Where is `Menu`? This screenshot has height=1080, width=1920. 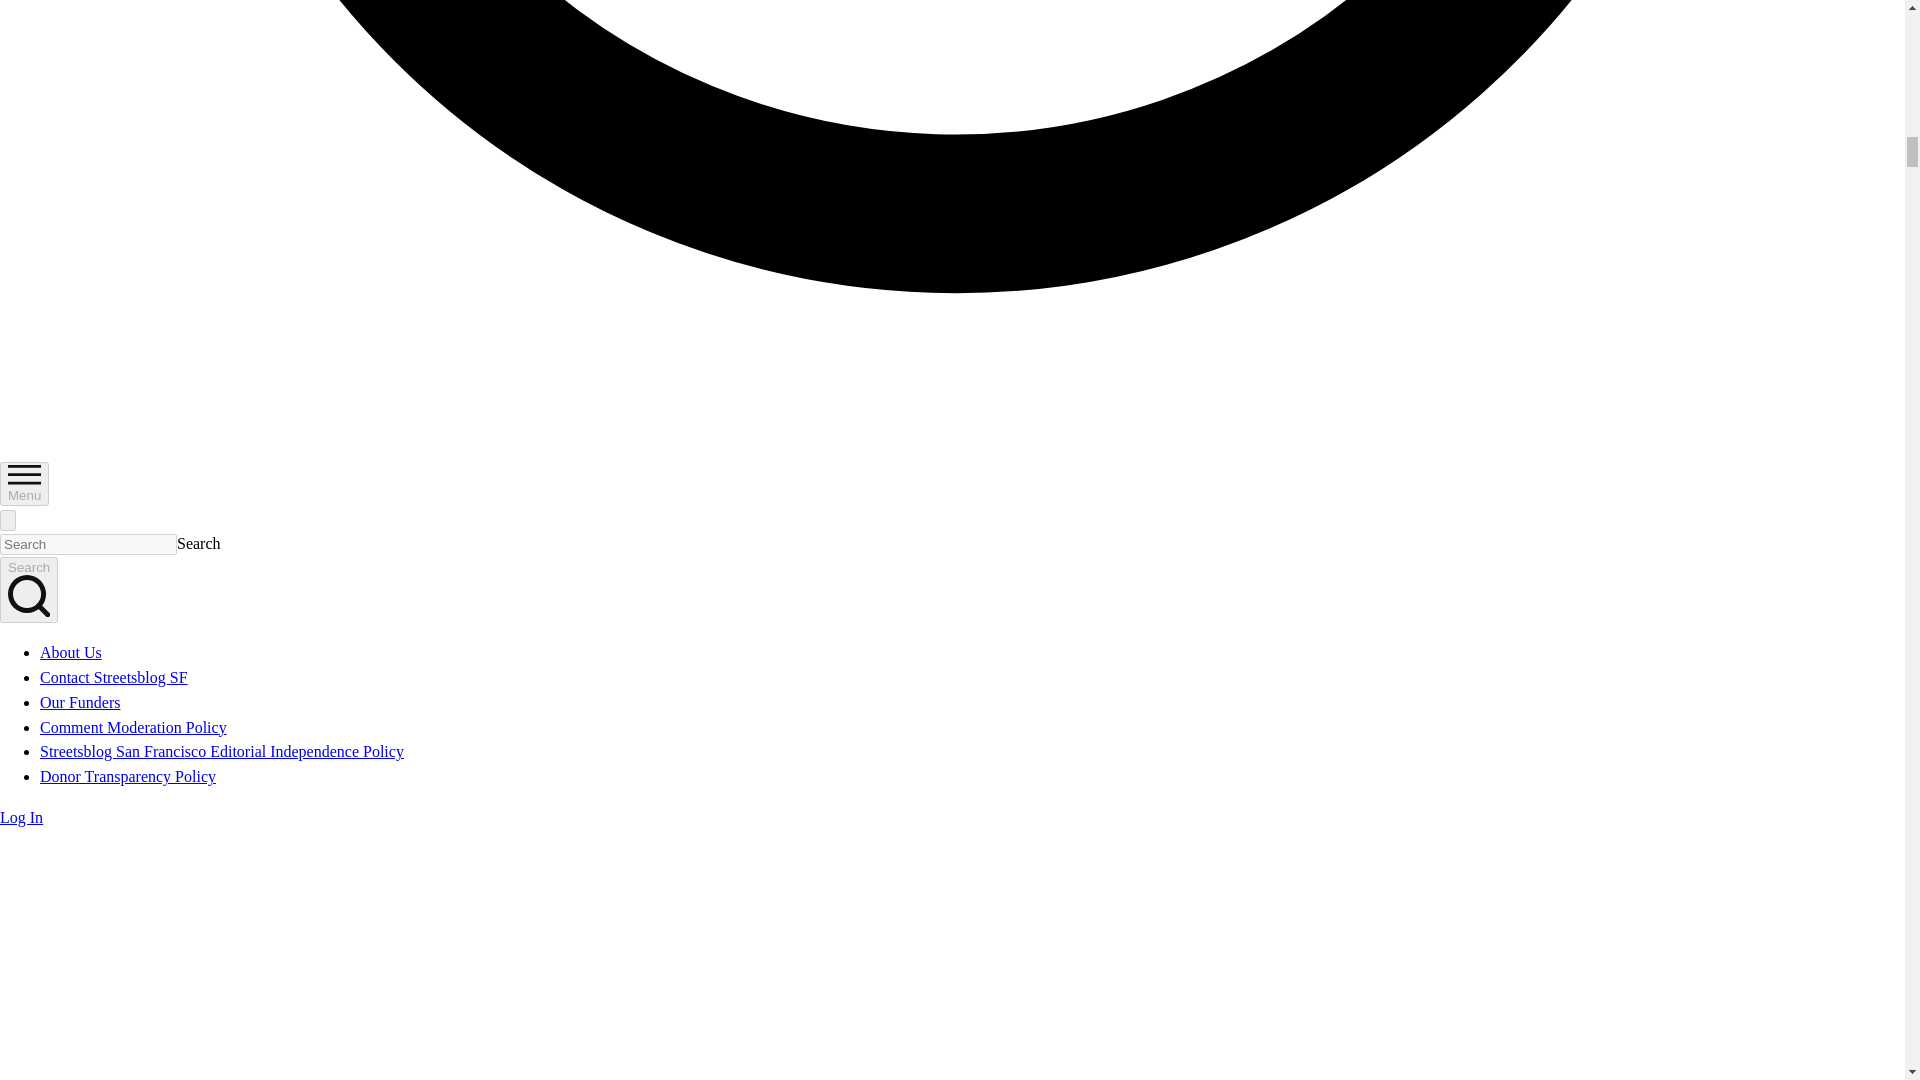 Menu is located at coordinates (24, 484).